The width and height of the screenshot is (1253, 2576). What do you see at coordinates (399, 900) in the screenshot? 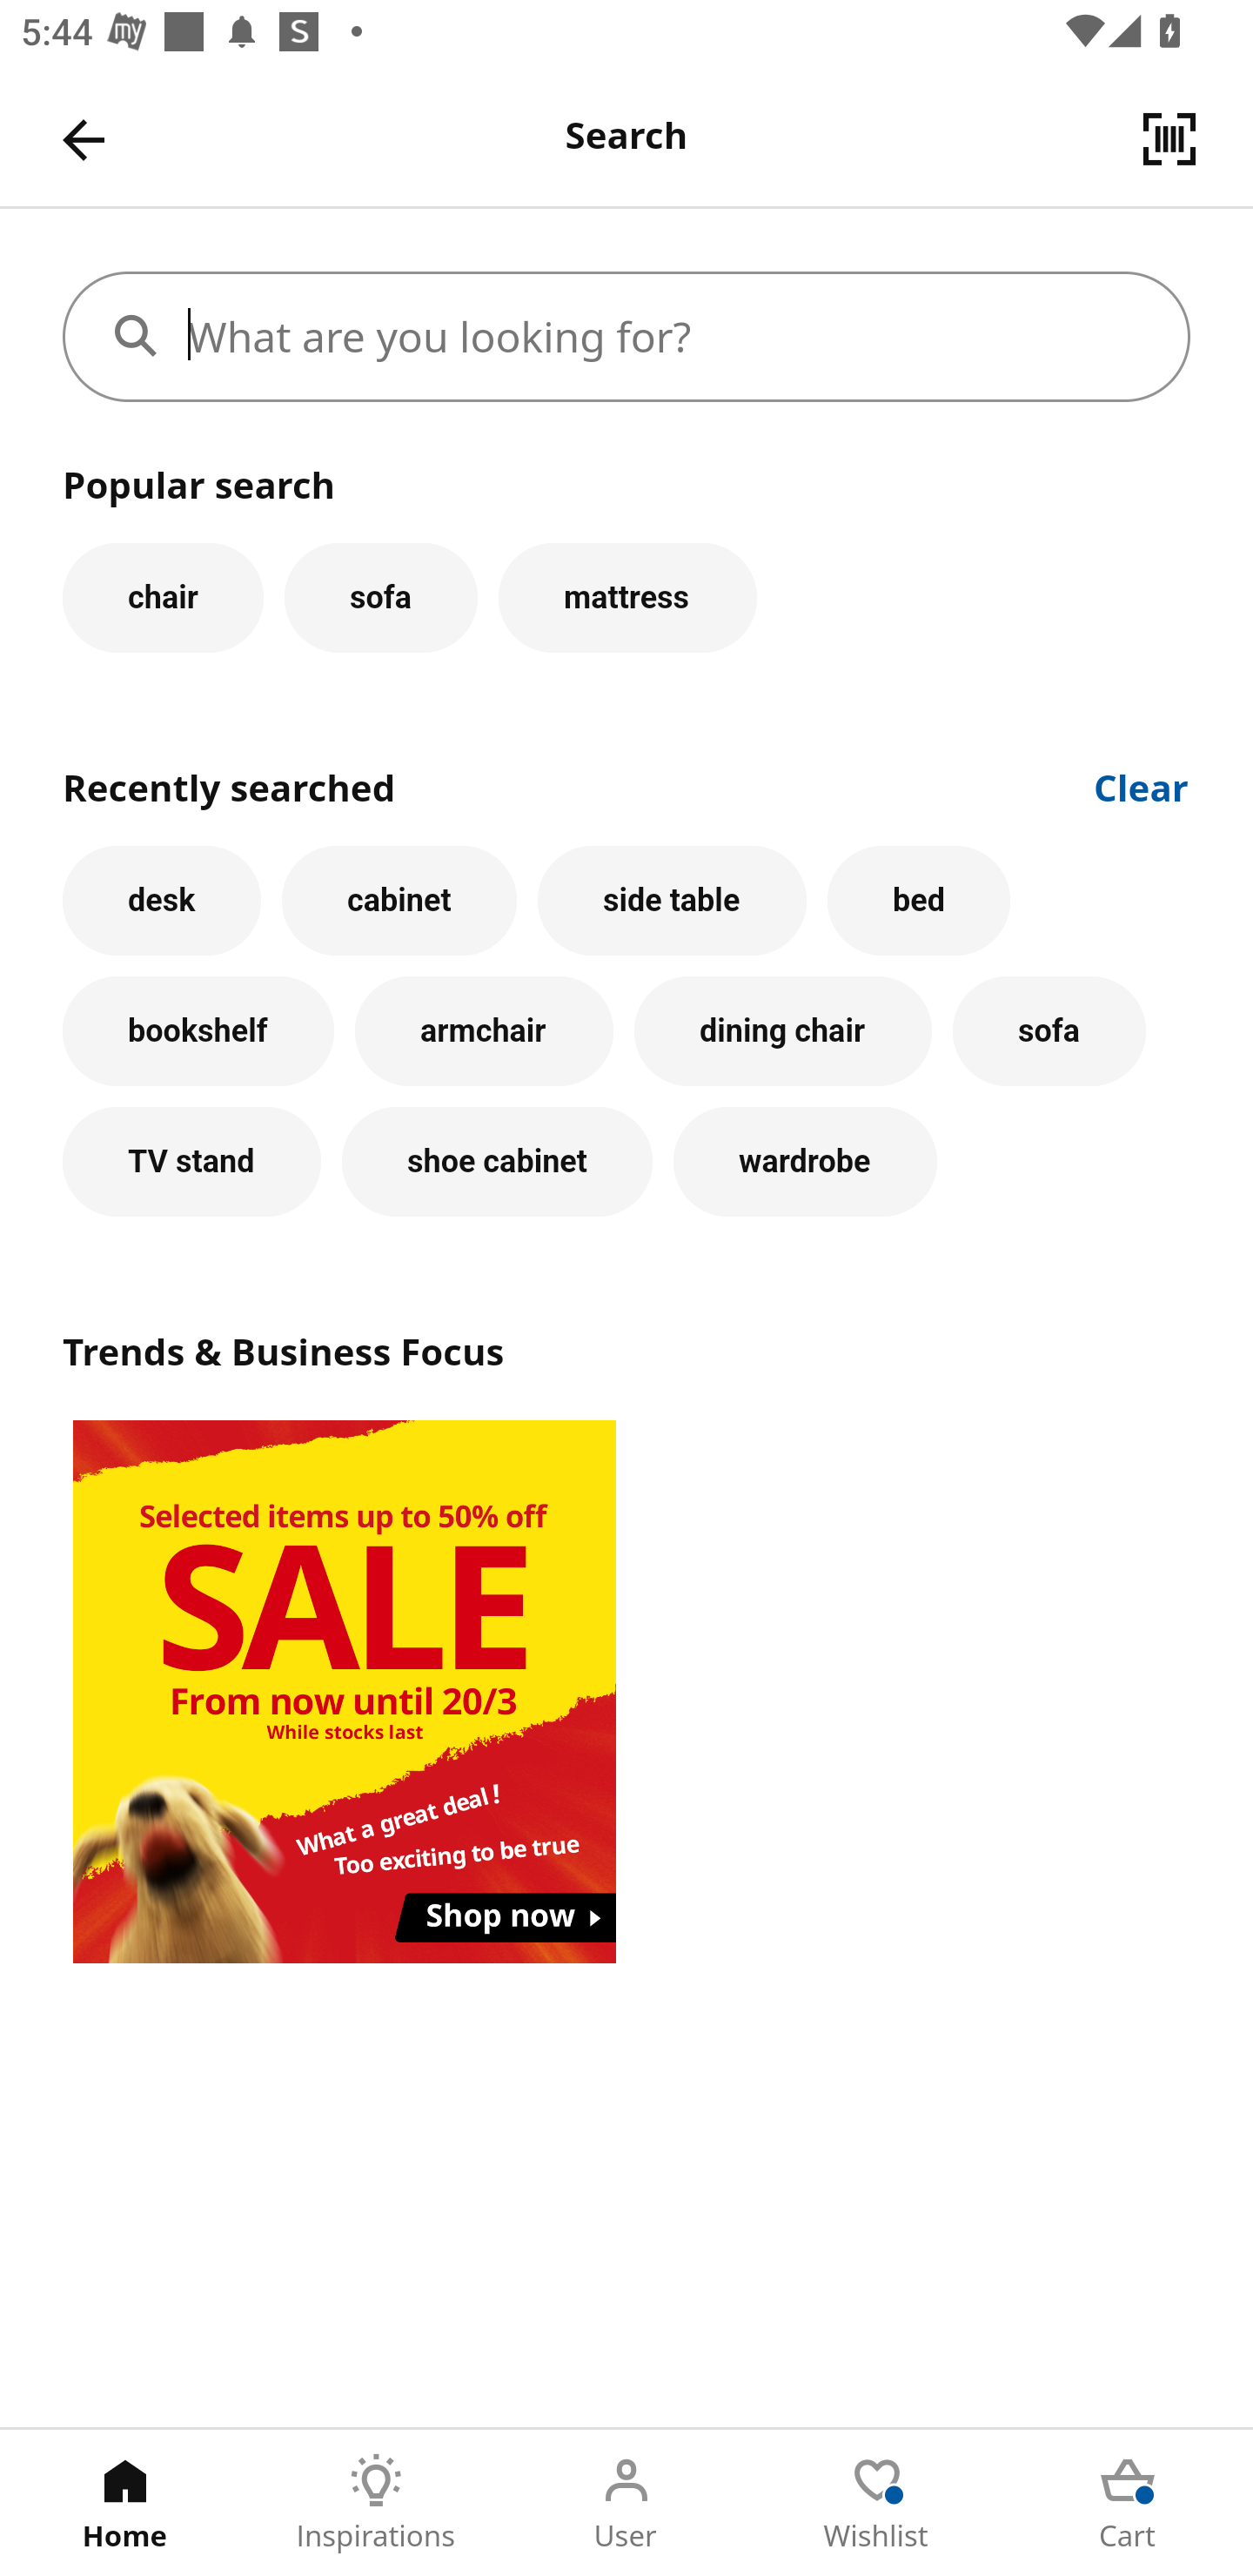
I see `cabinet` at bounding box center [399, 900].